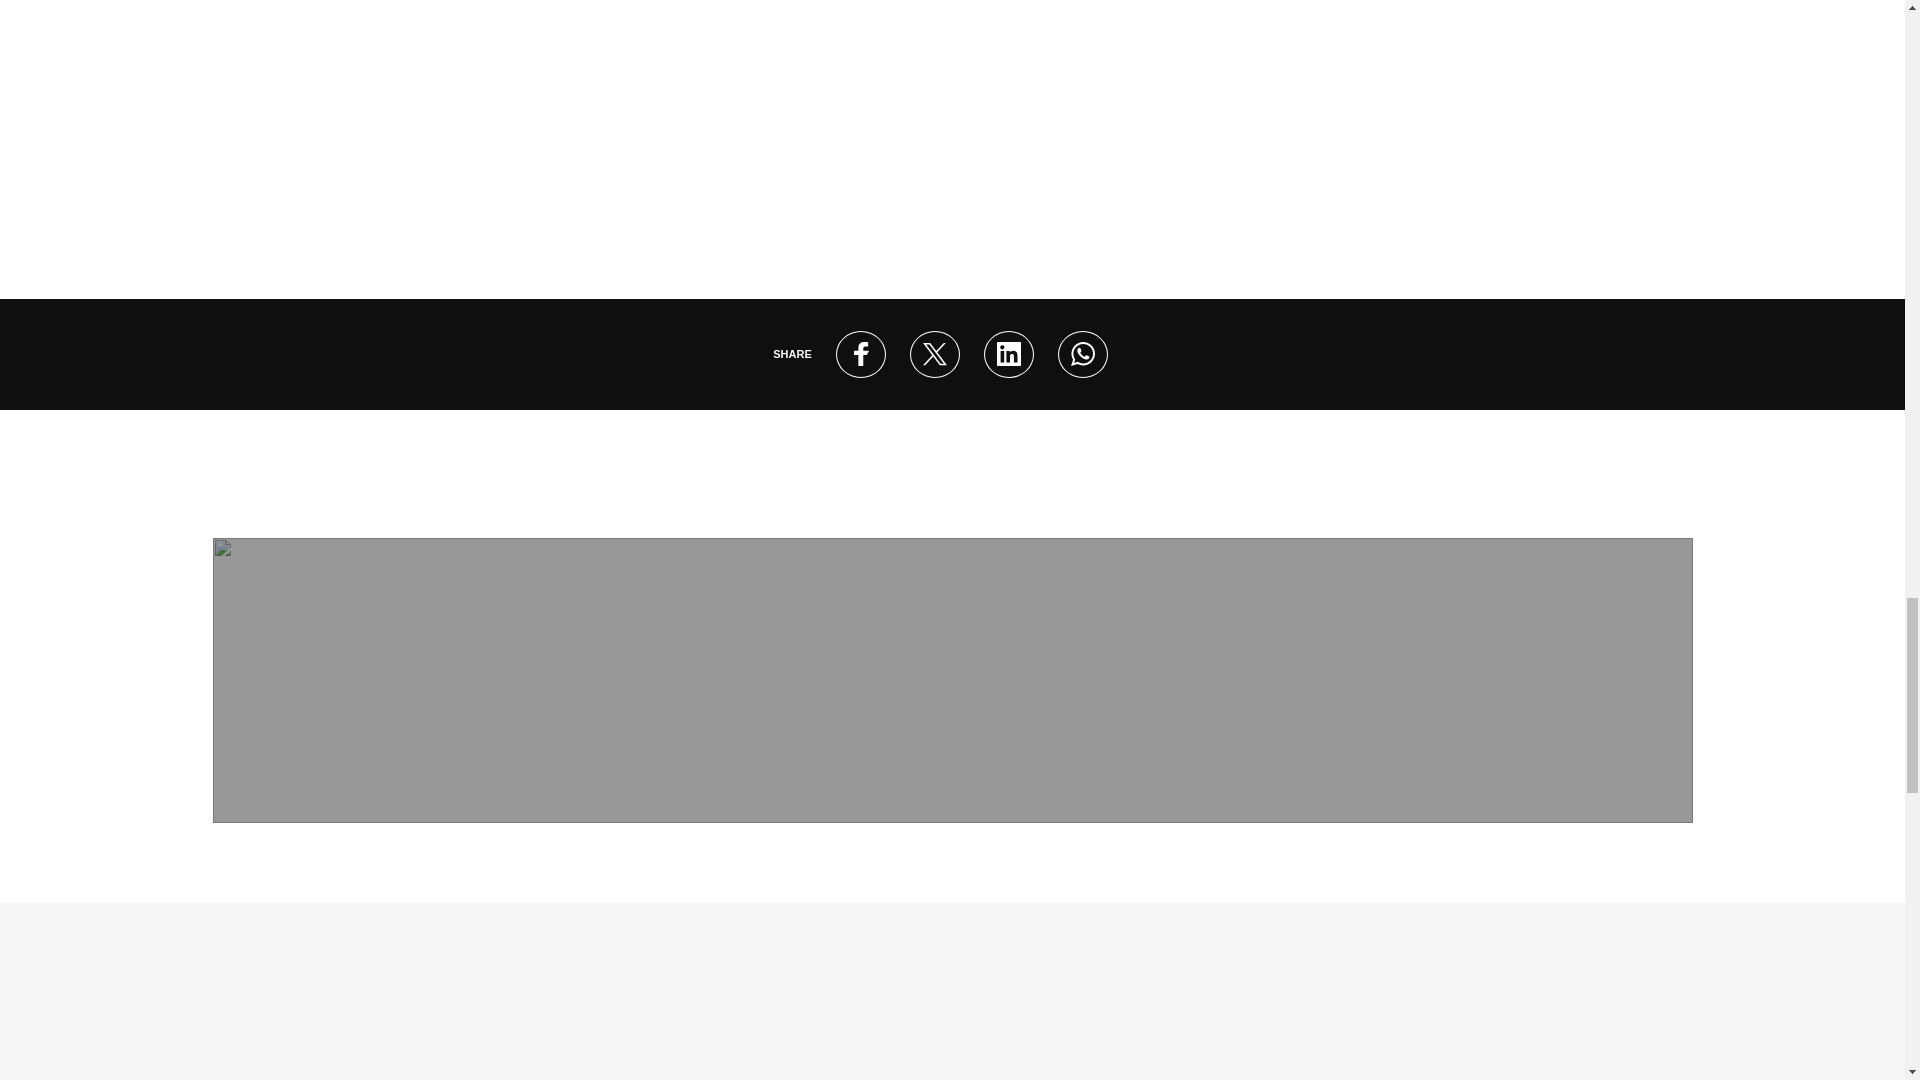 The width and height of the screenshot is (1920, 1080). What do you see at coordinates (1008, 354) in the screenshot?
I see `linkedin` at bounding box center [1008, 354].